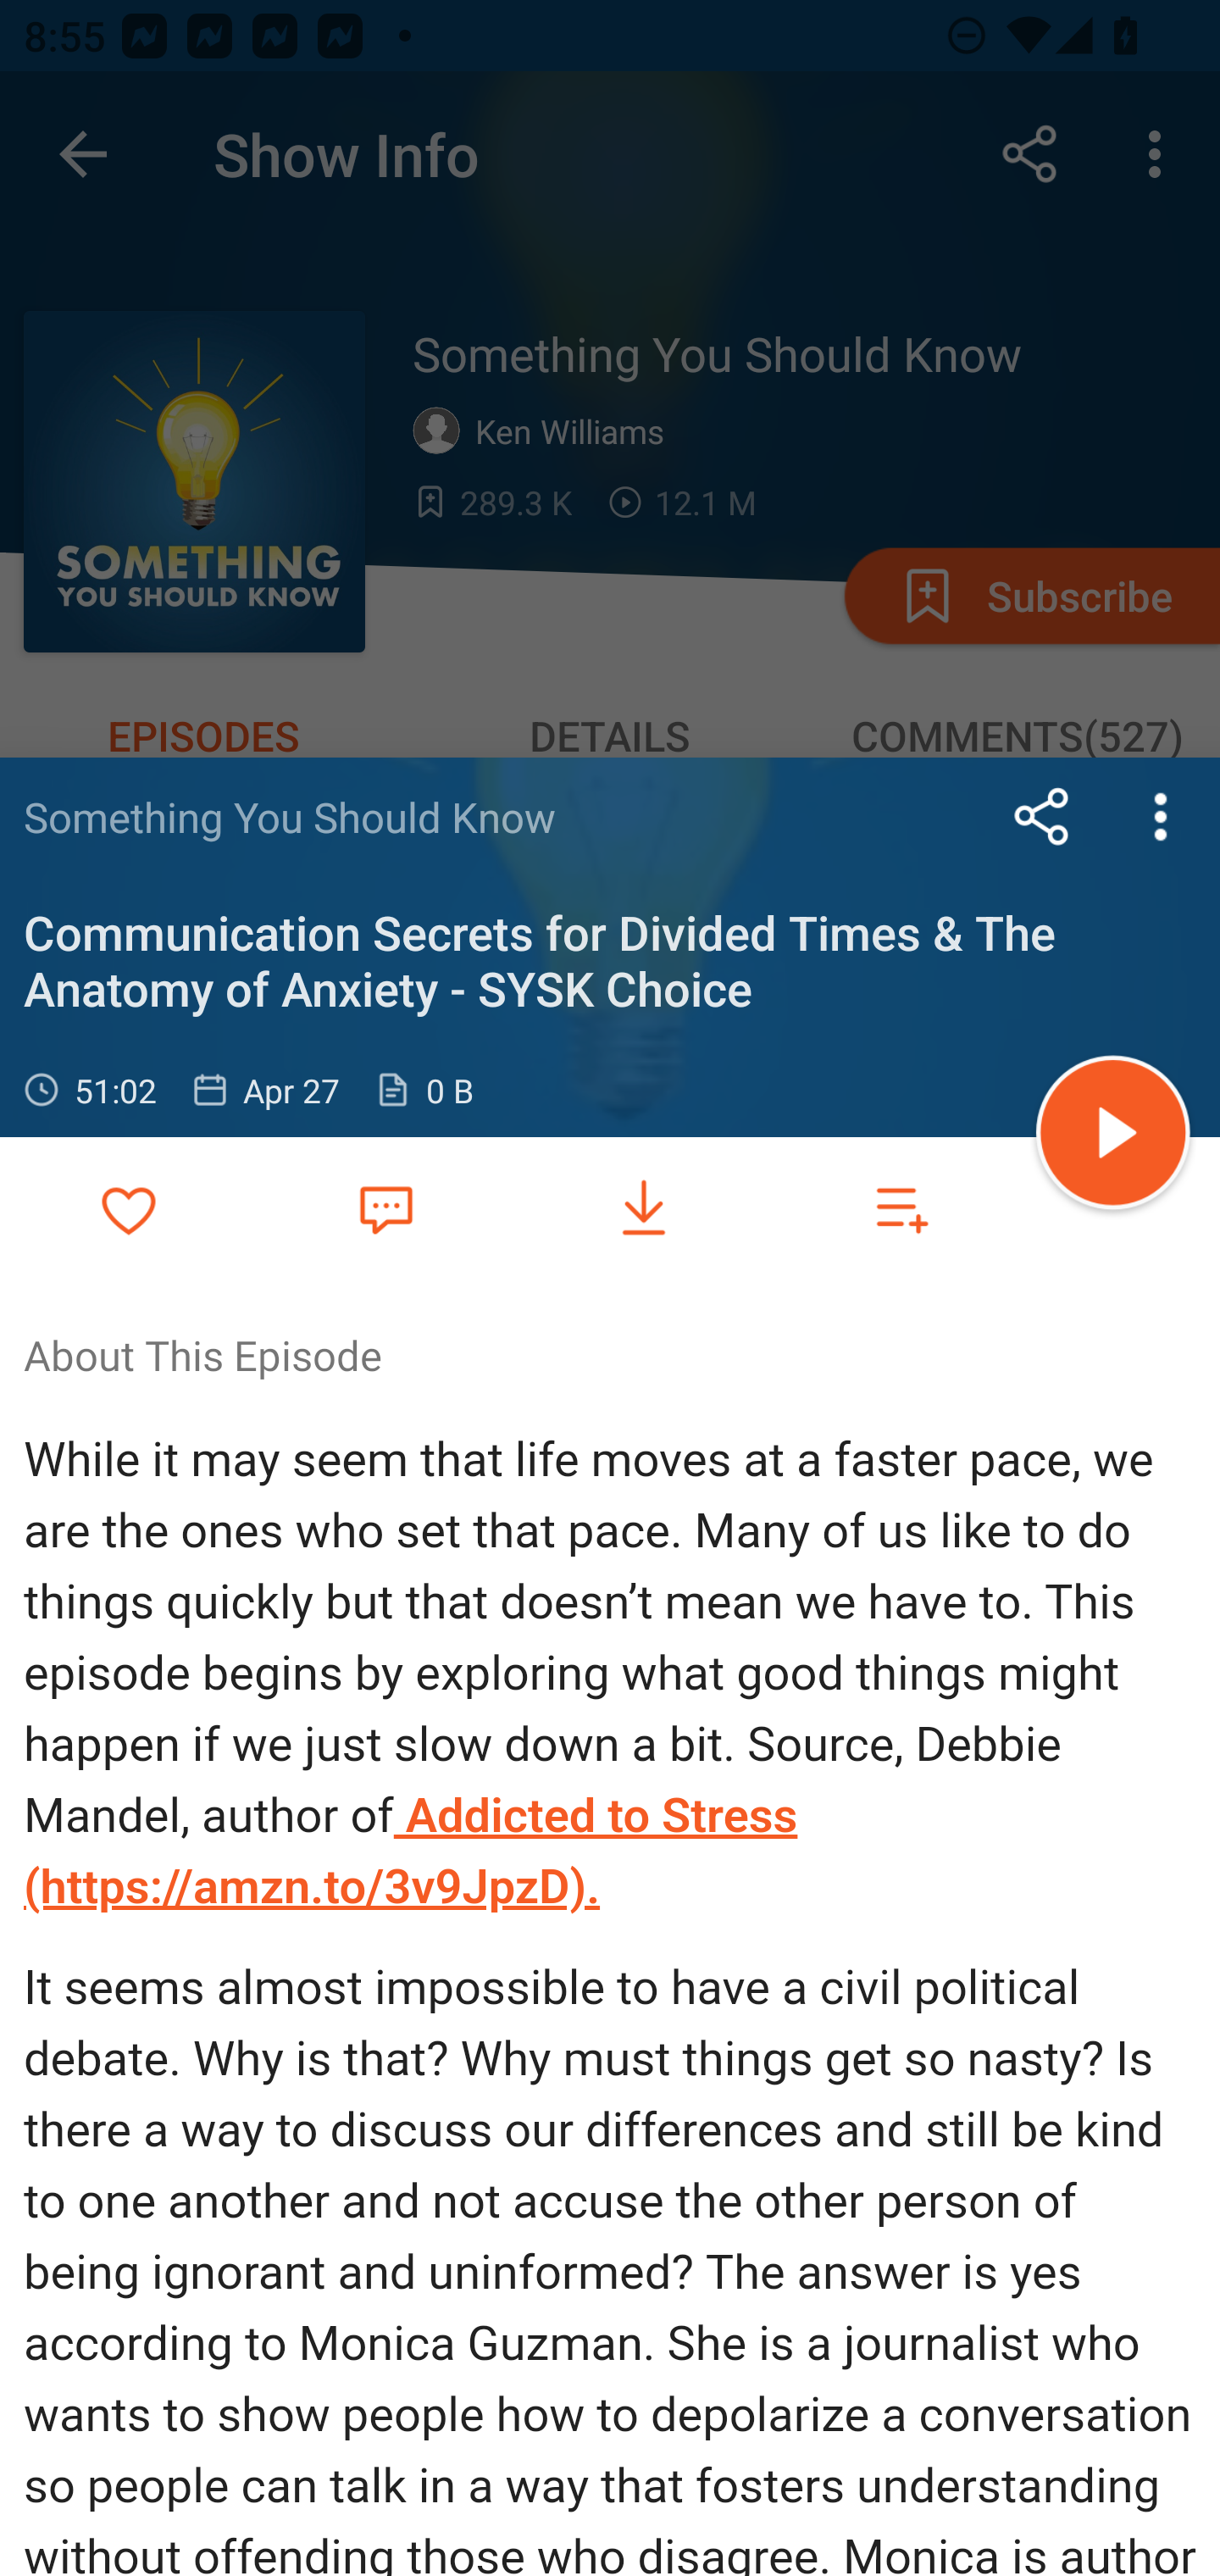 The image size is (1220, 2576). Describe the element at coordinates (412, 1851) in the screenshot. I see ` Addicted to Stress (https://amzn.to/3v9JpzD).` at that location.